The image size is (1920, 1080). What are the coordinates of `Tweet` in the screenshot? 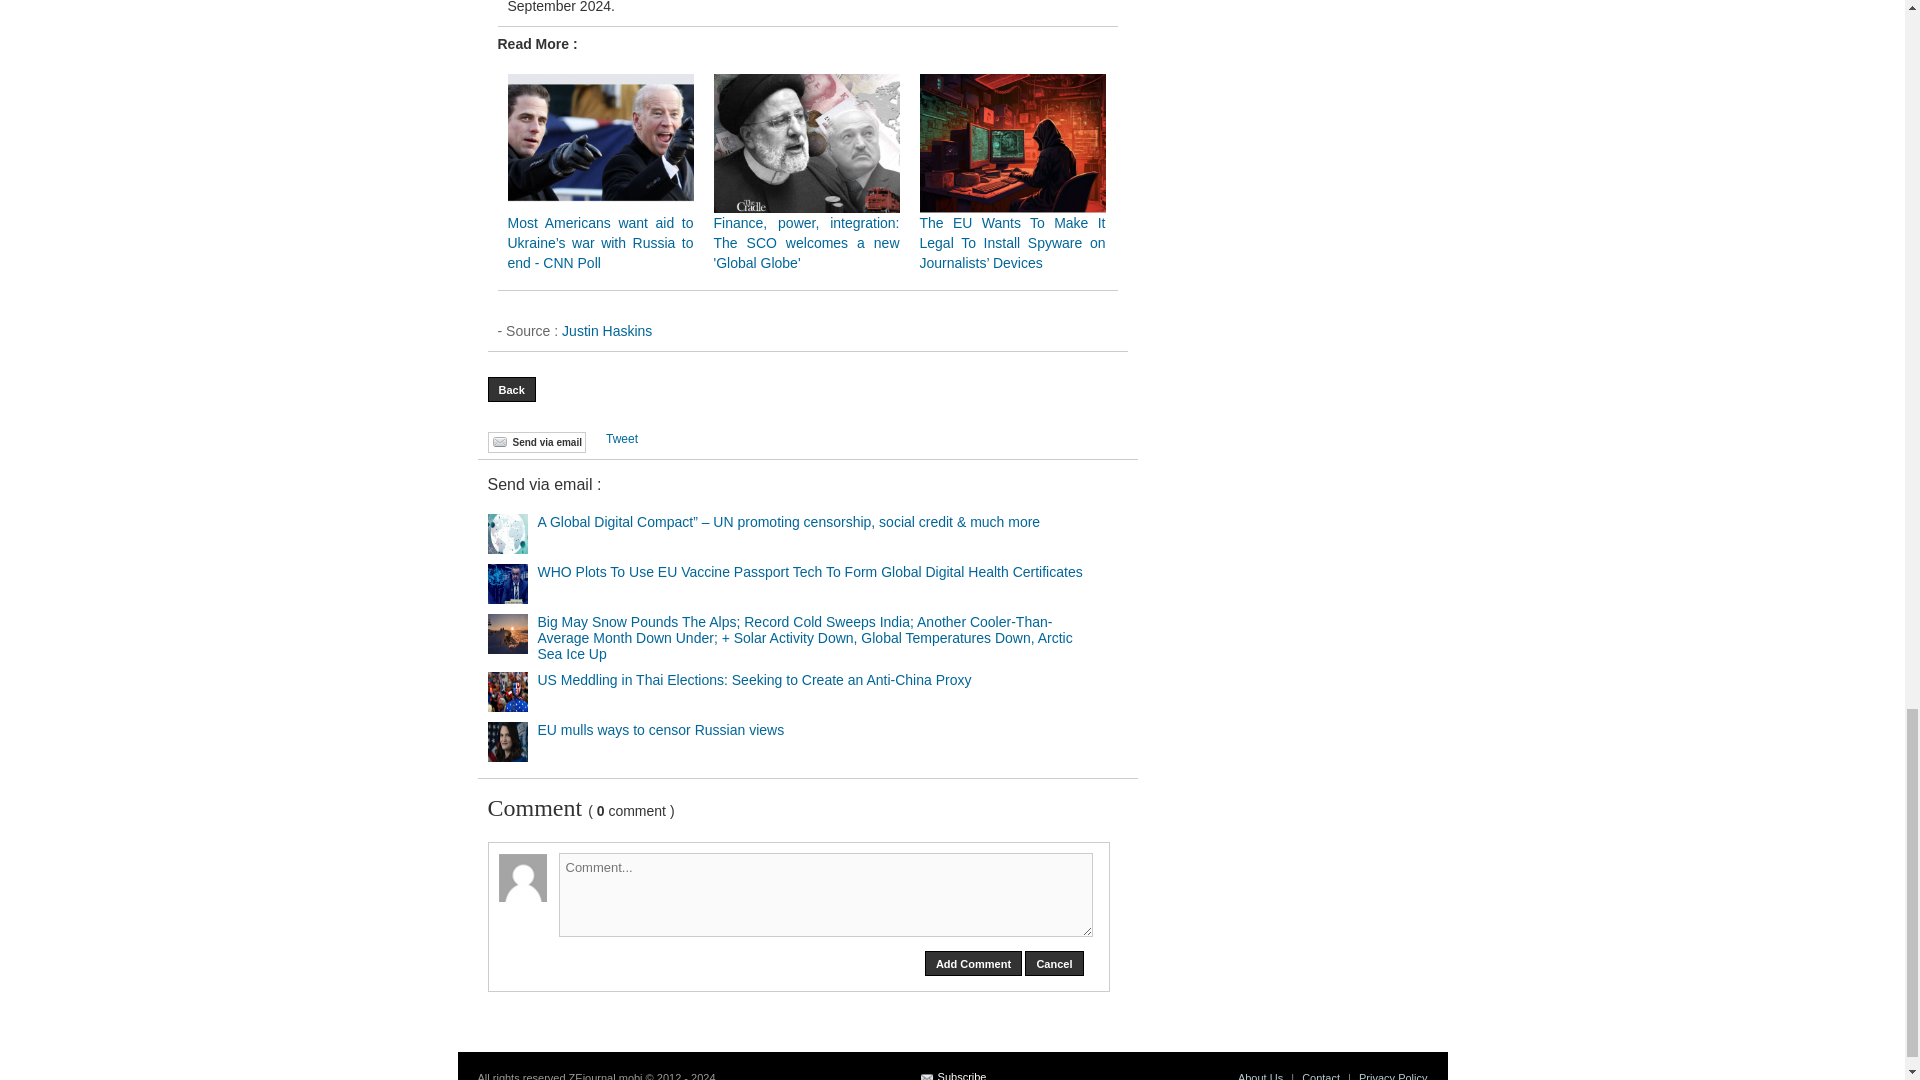 It's located at (622, 439).